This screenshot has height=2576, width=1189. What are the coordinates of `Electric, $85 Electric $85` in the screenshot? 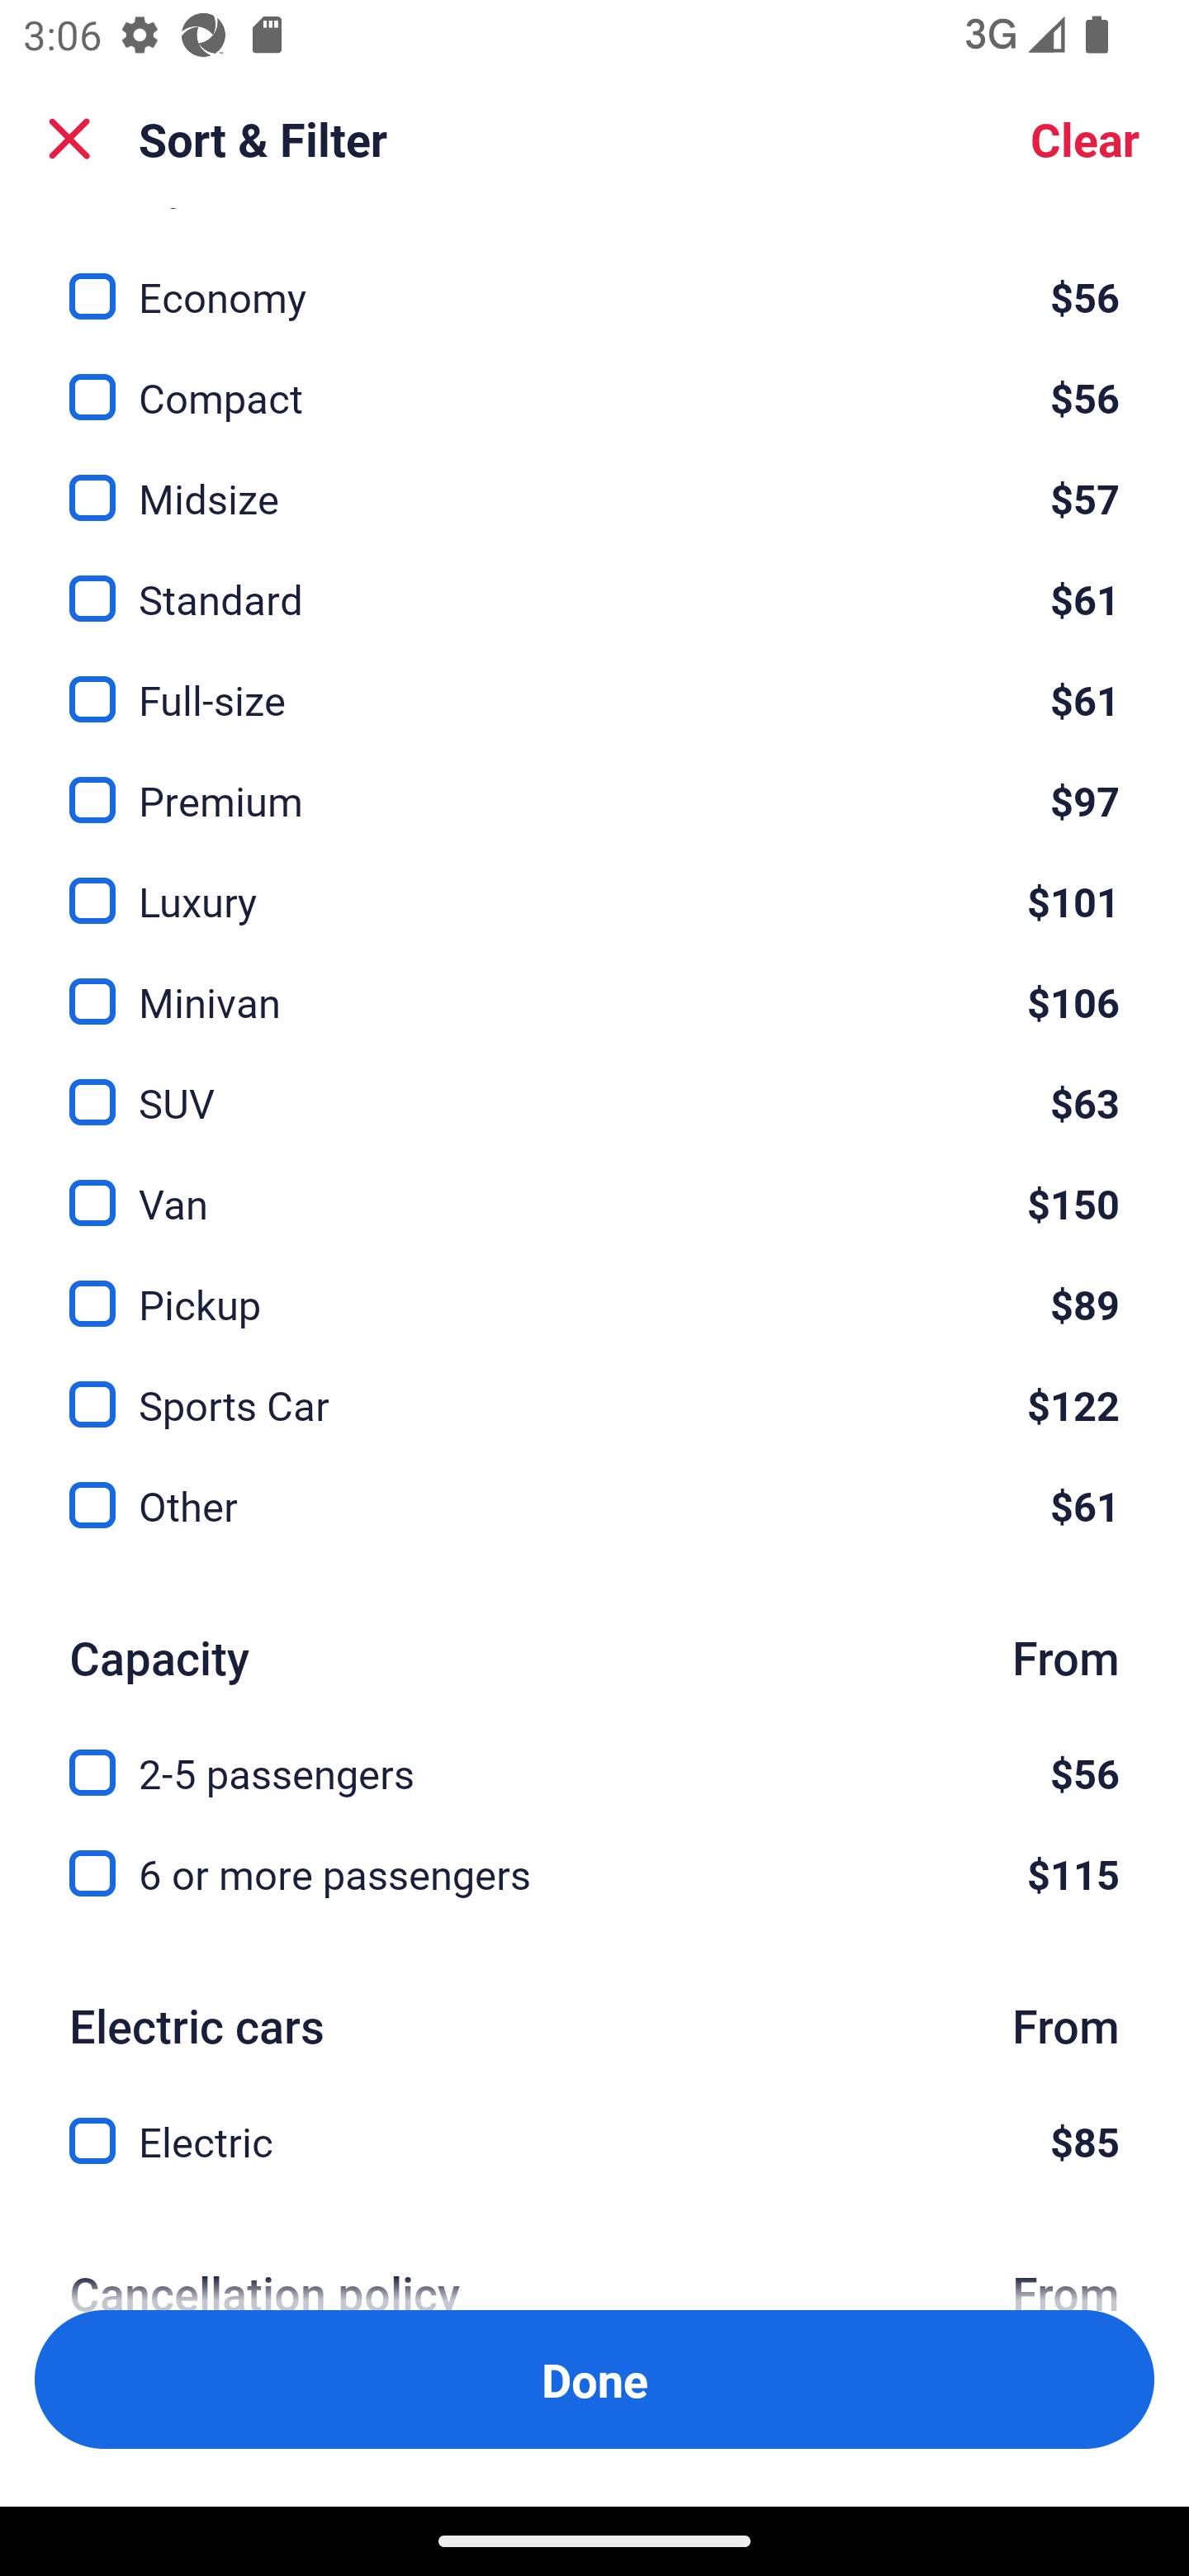 It's located at (594, 2140).